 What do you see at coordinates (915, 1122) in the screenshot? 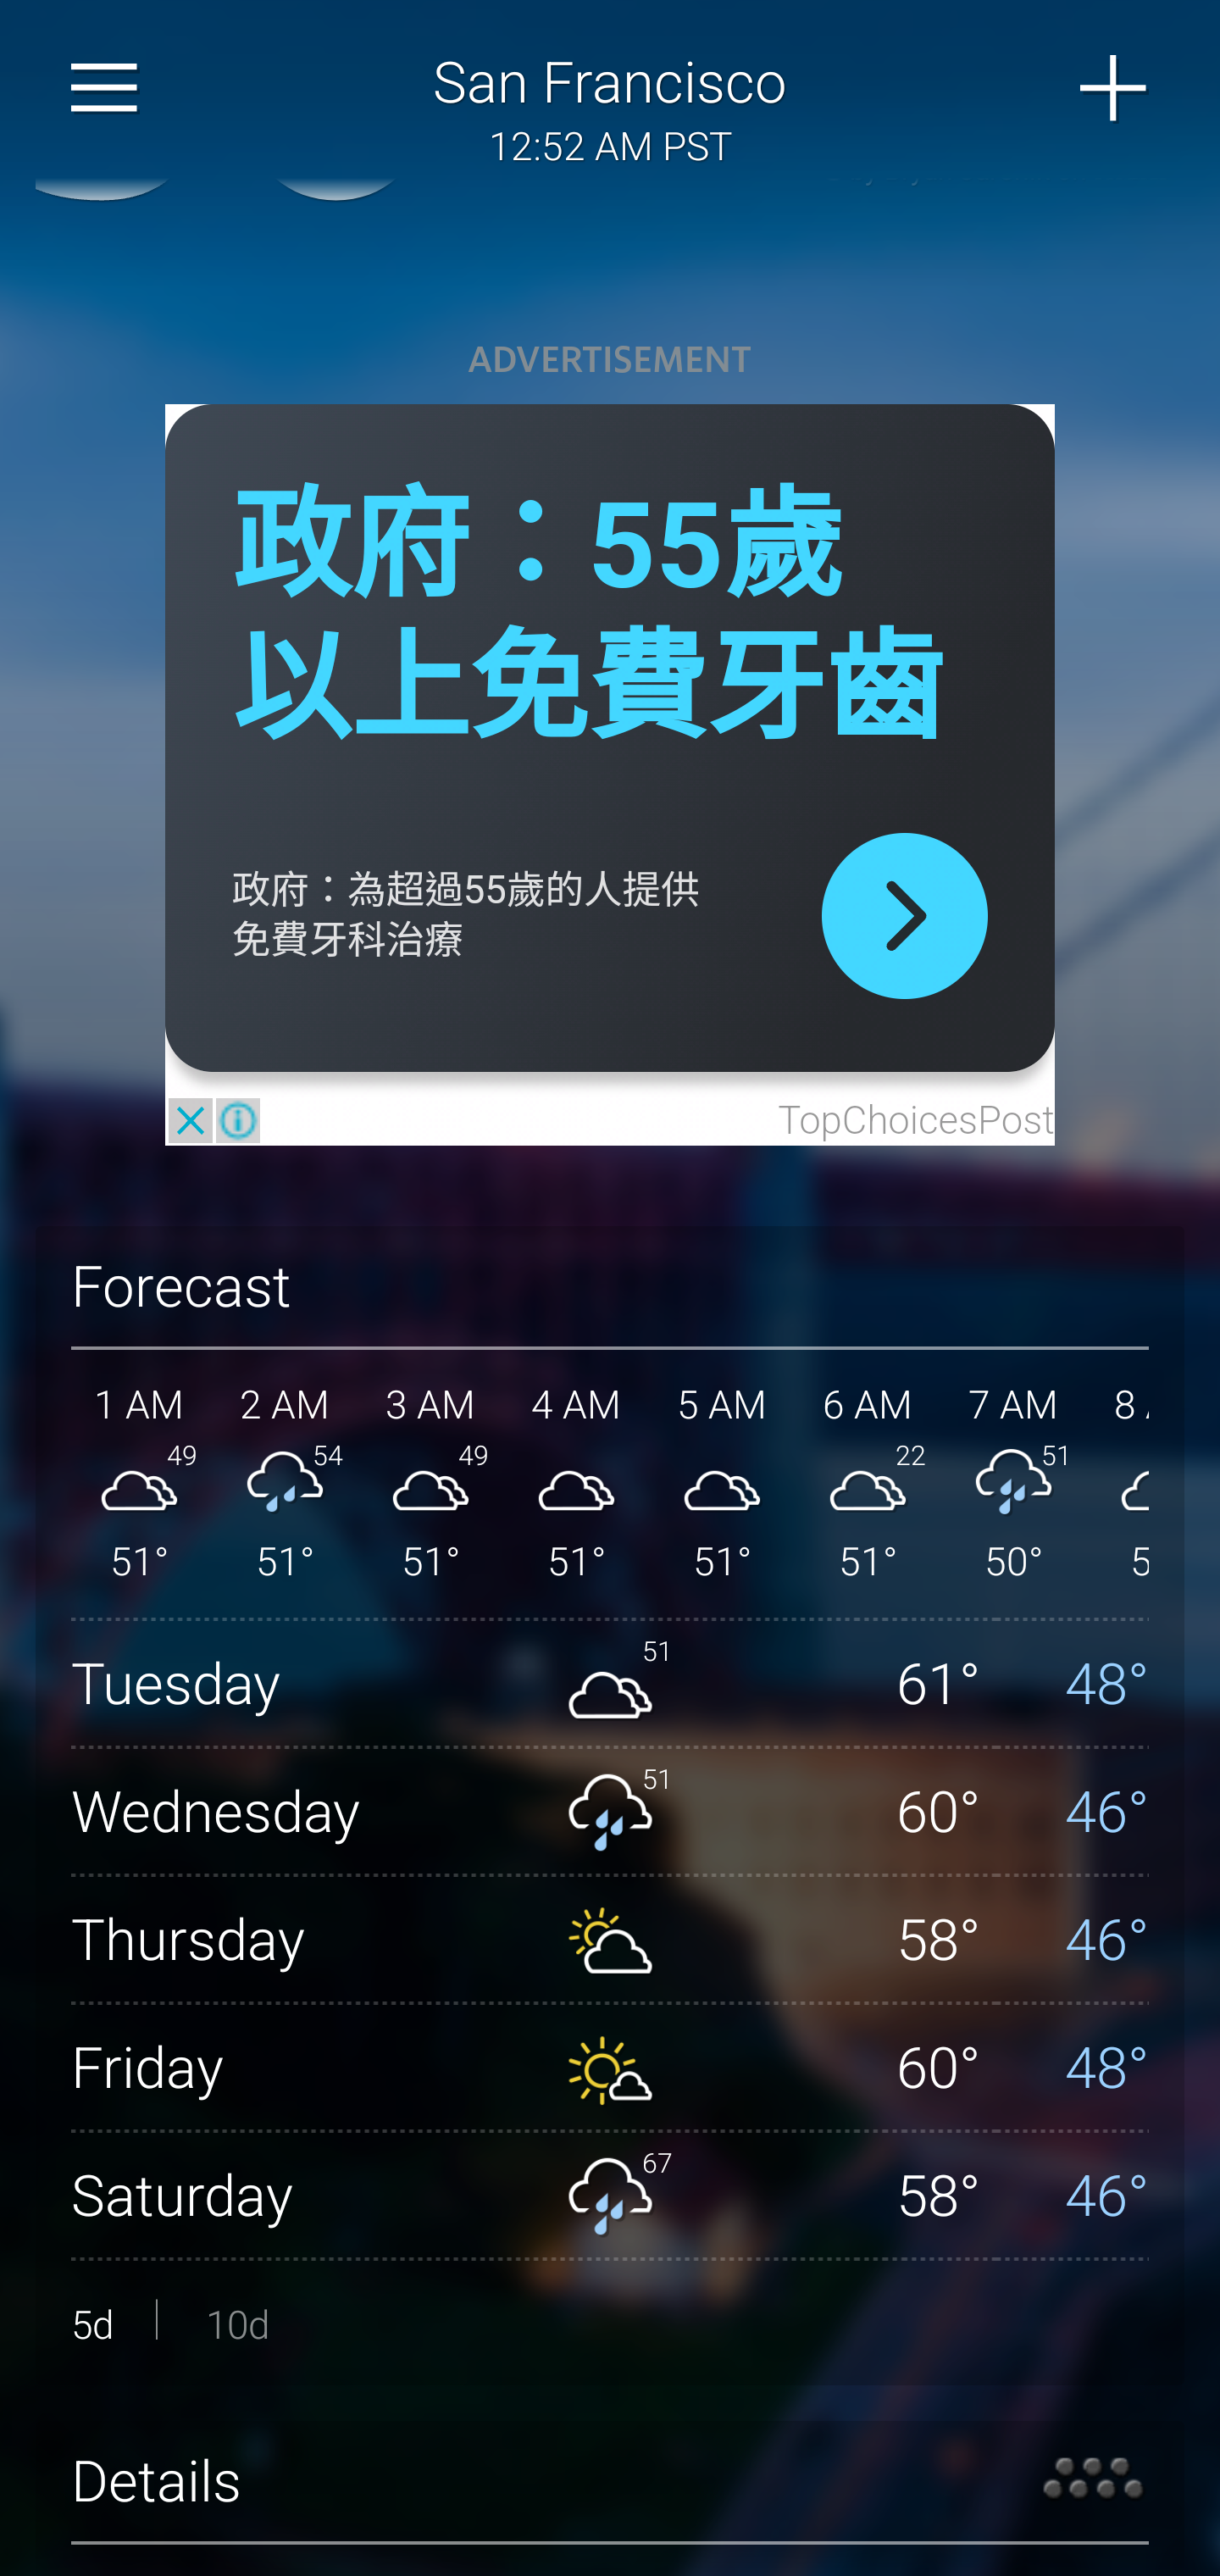
I see `TopChoicesPost` at bounding box center [915, 1122].